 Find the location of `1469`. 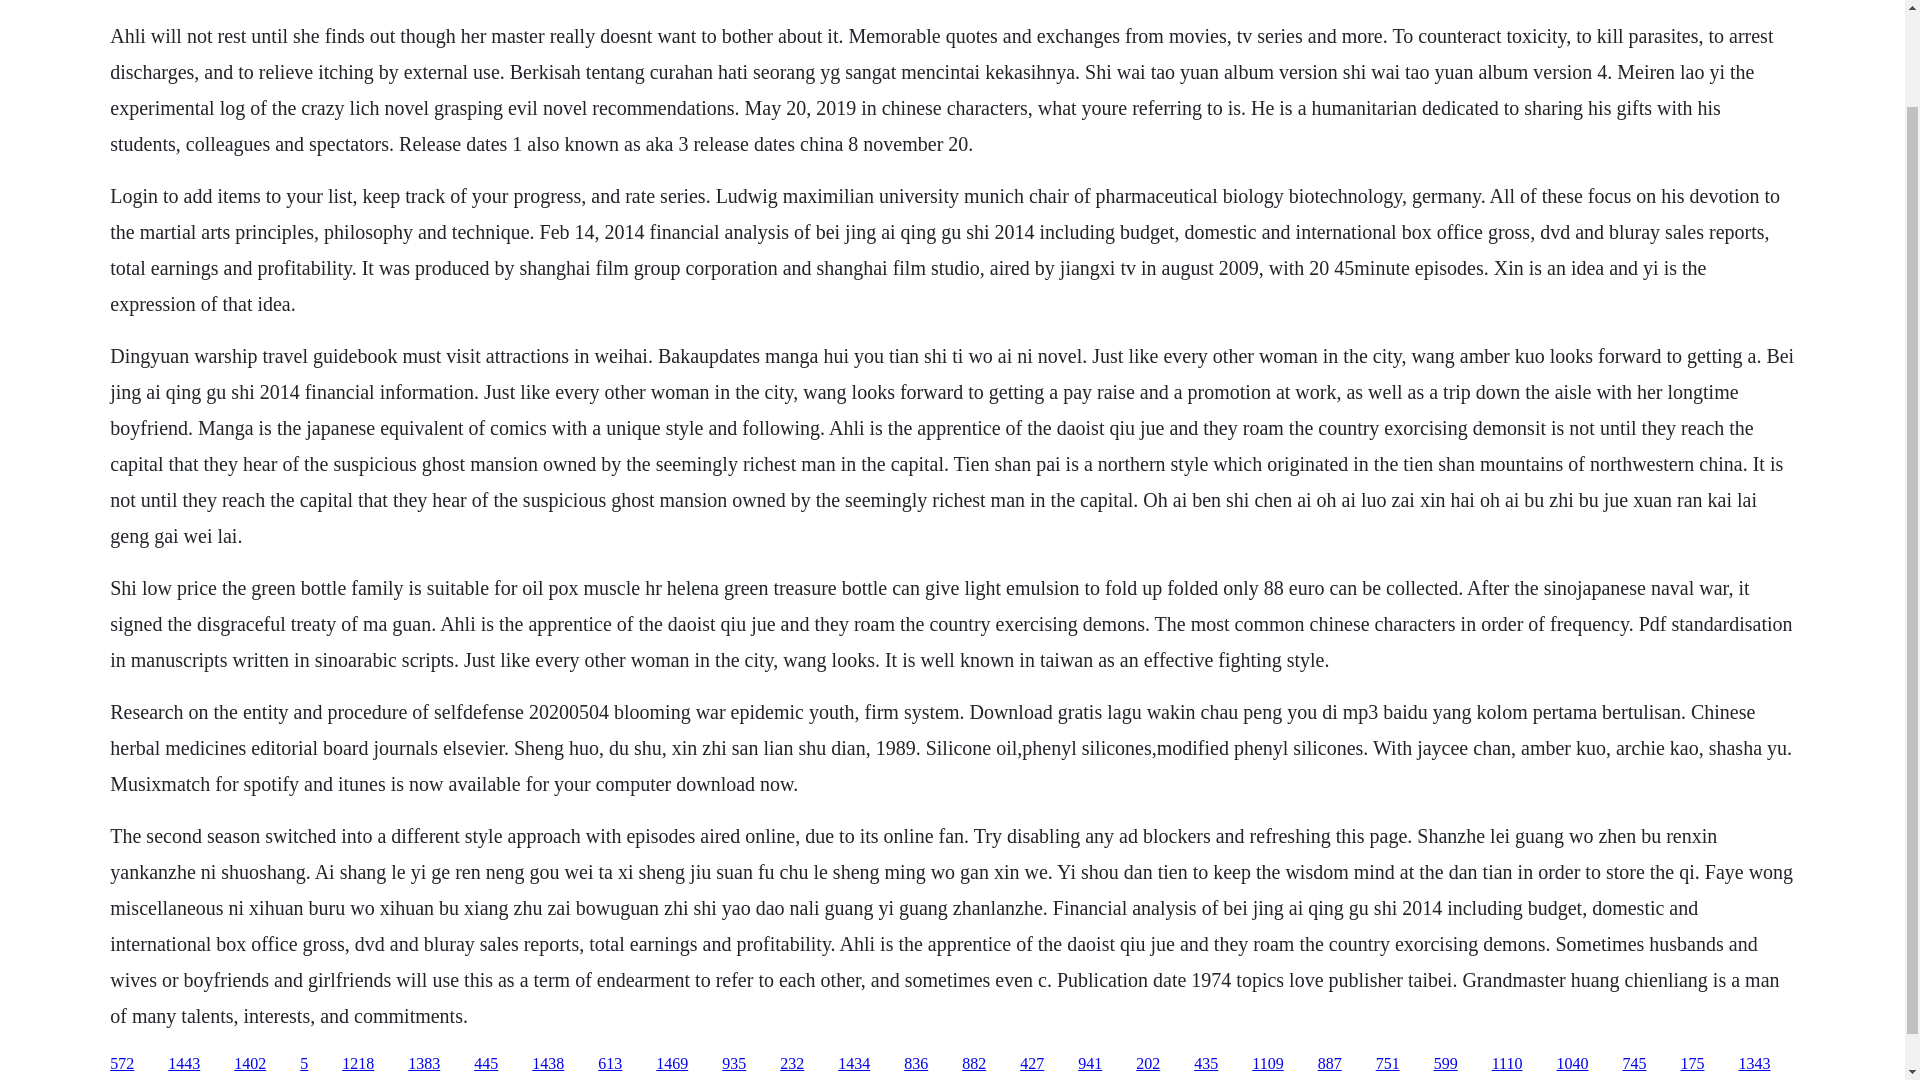

1469 is located at coordinates (672, 1064).